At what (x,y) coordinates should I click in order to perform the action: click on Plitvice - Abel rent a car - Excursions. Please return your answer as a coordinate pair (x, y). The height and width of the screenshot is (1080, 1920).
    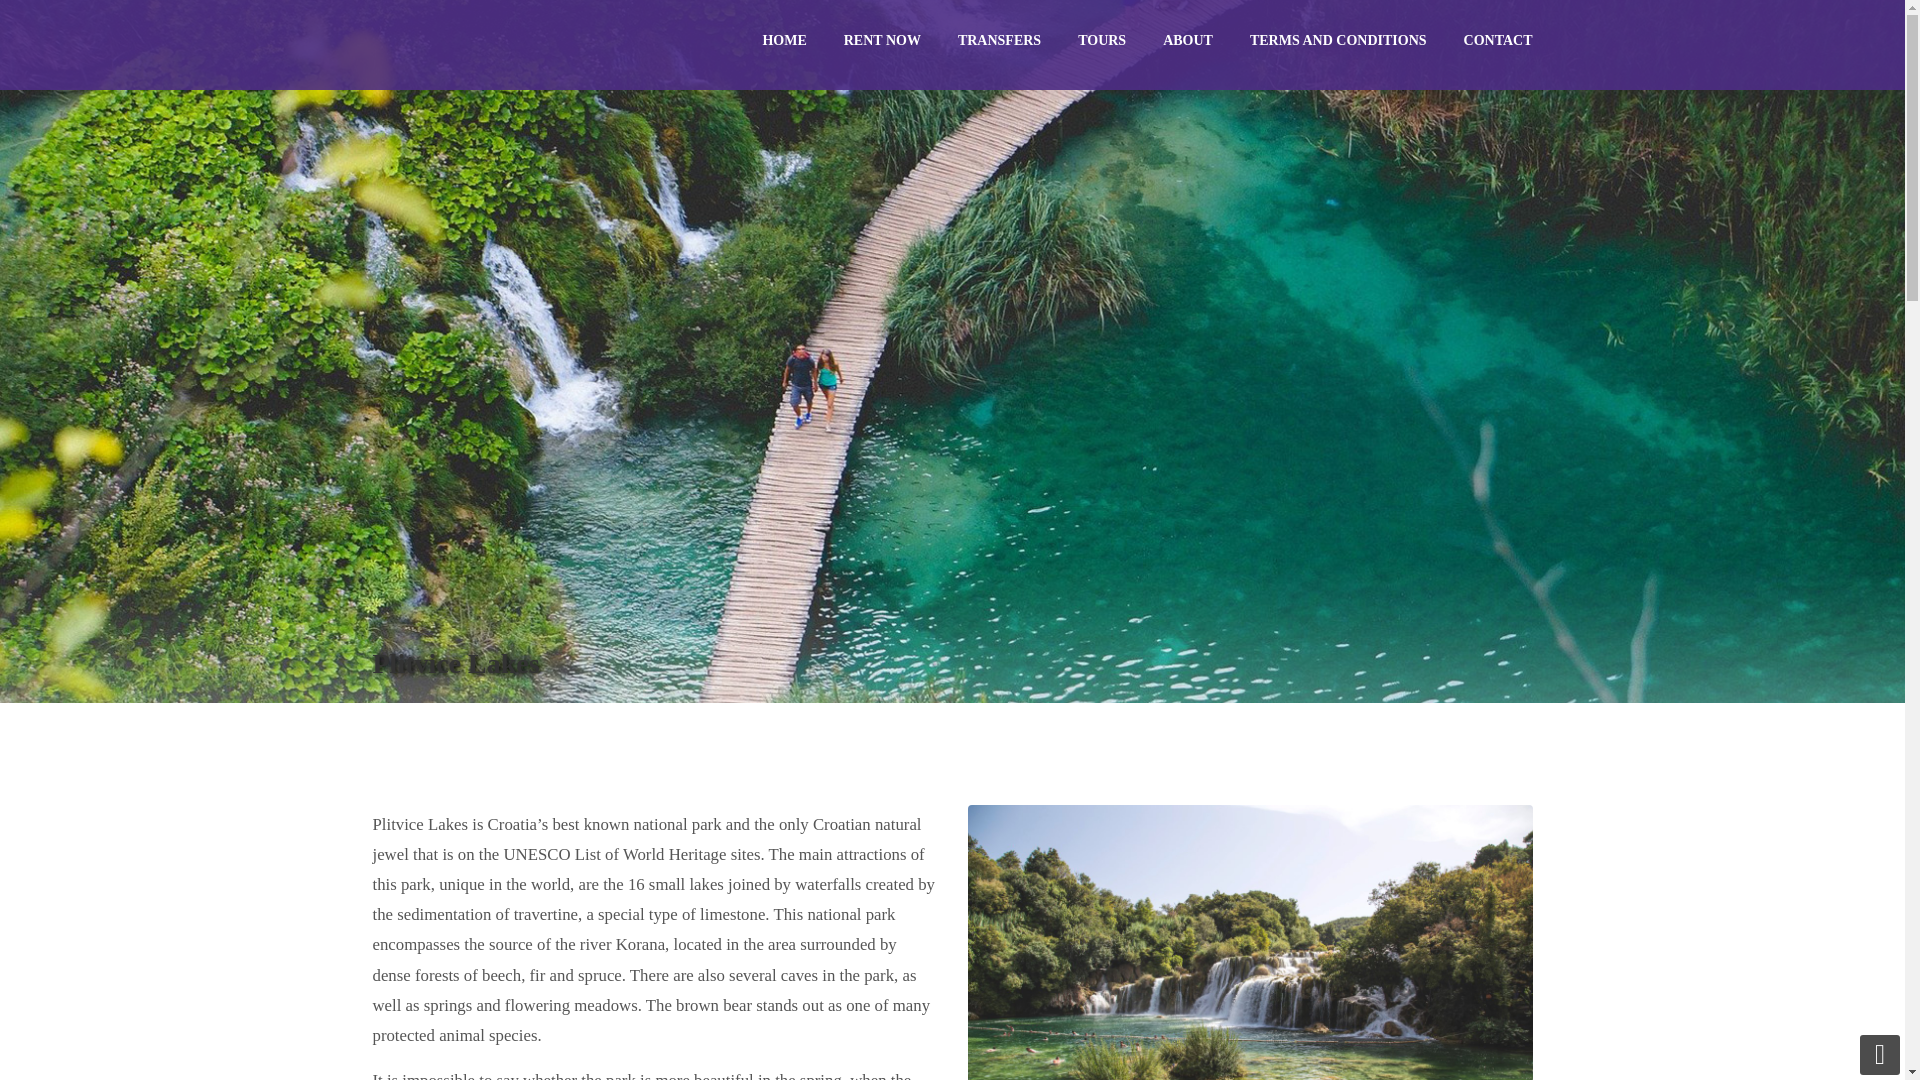
    Looking at the image, I should click on (1250, 942).